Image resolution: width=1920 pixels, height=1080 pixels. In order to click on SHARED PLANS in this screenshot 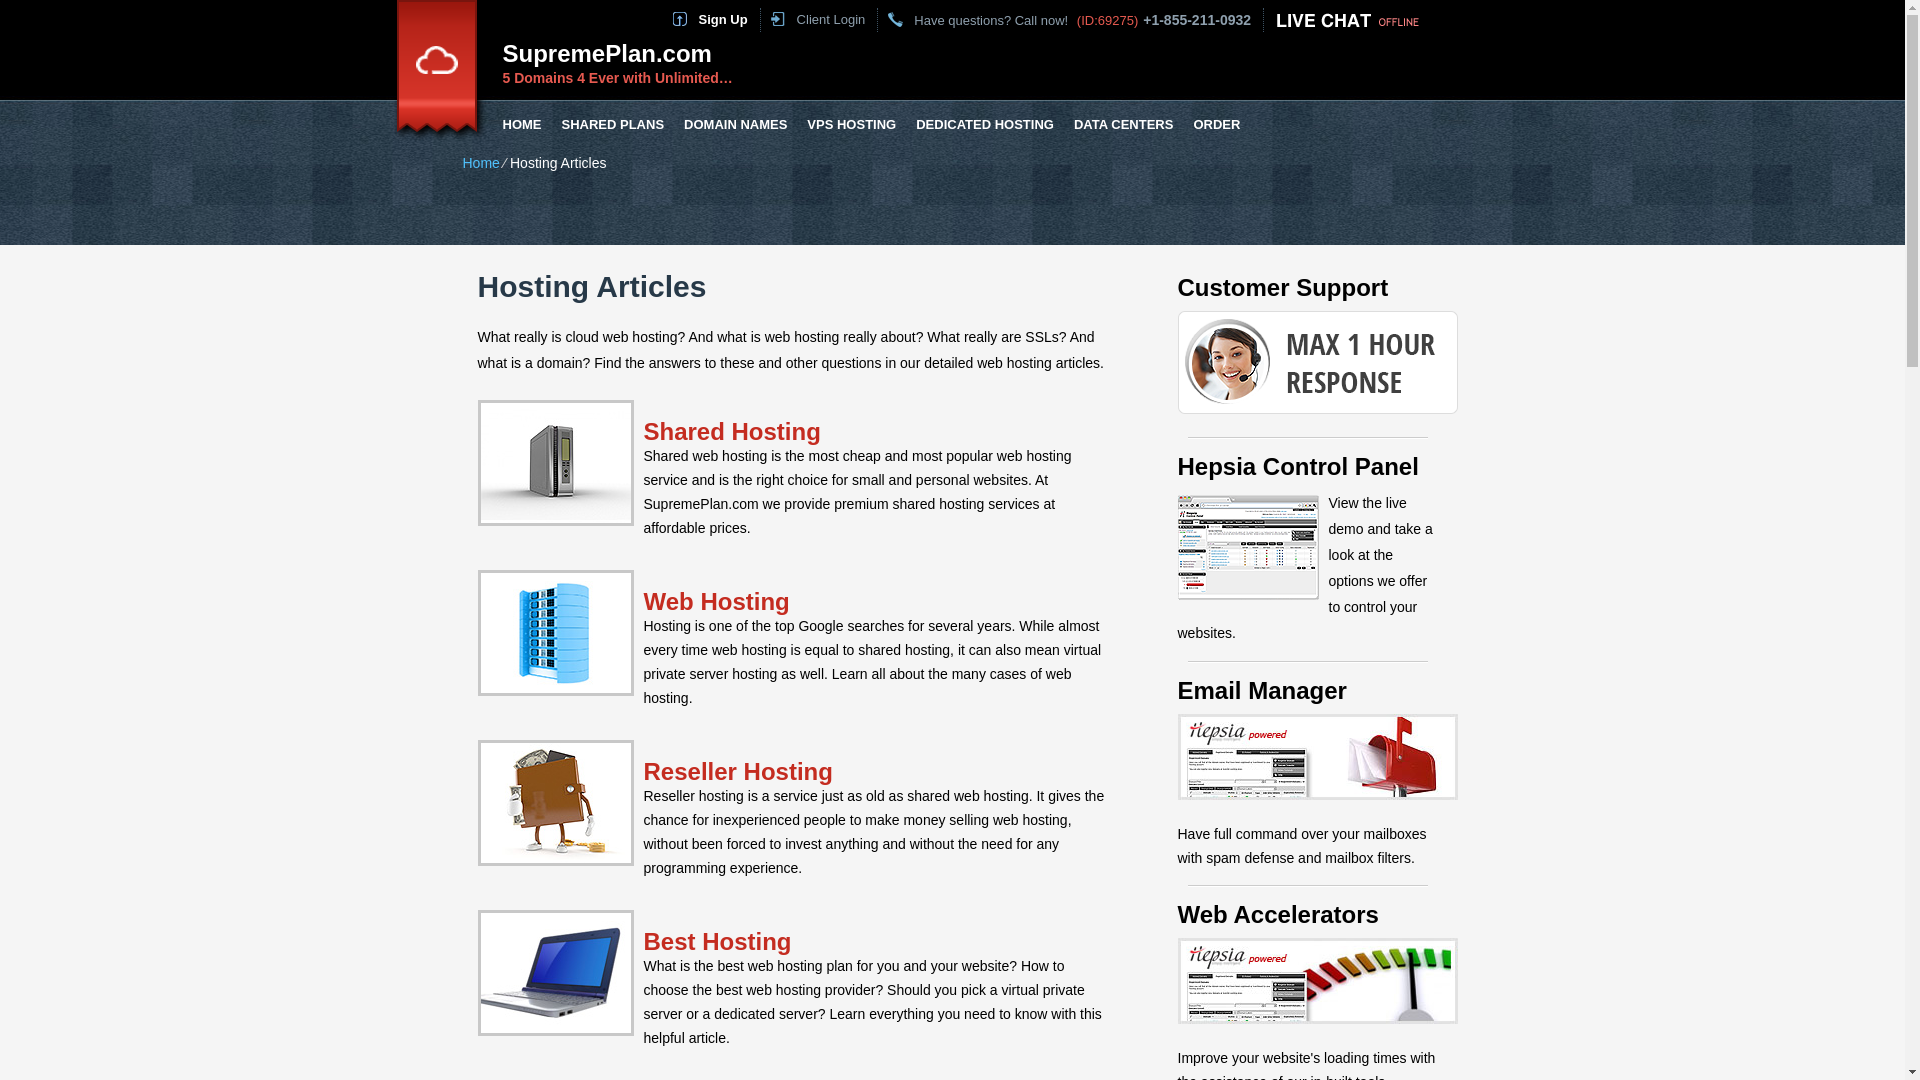, I will do `click(614, 125)`.